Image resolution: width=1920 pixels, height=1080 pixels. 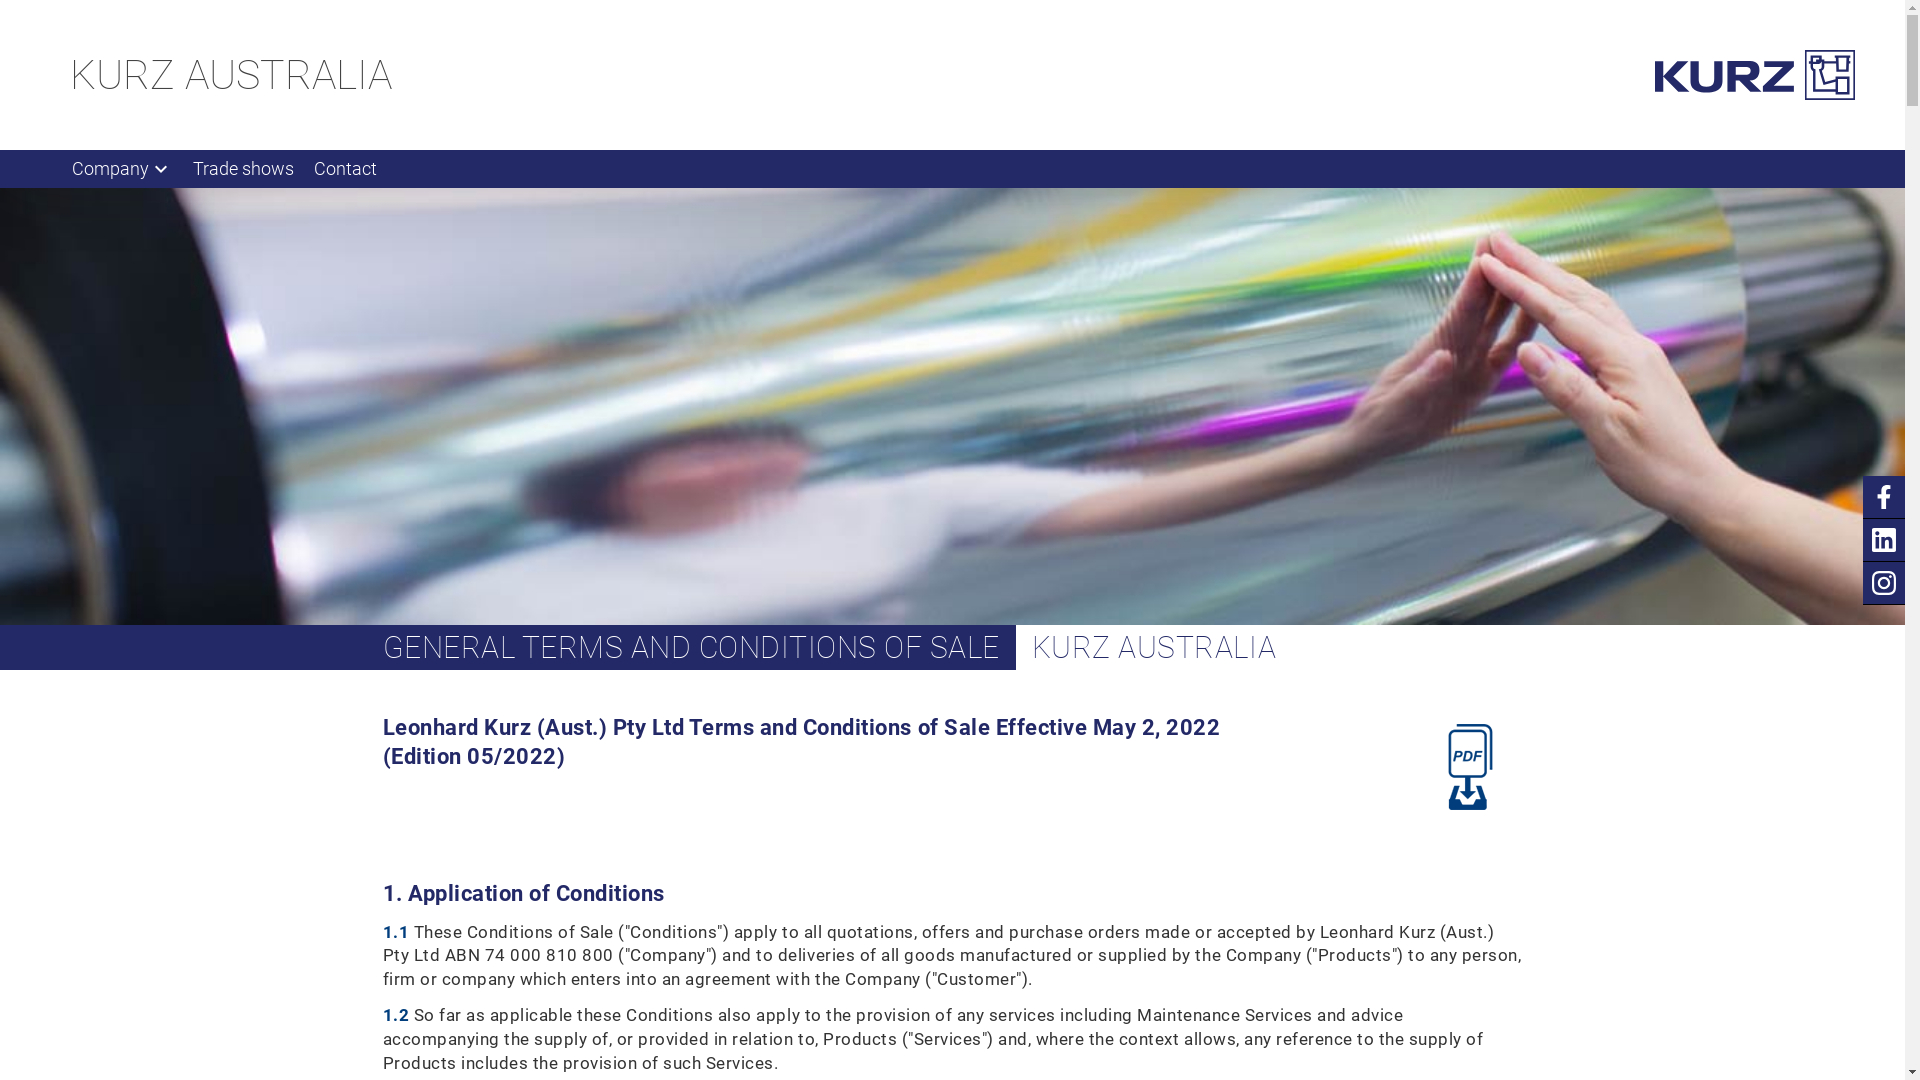 I want to click on Contact, so click(x=346, y=169).